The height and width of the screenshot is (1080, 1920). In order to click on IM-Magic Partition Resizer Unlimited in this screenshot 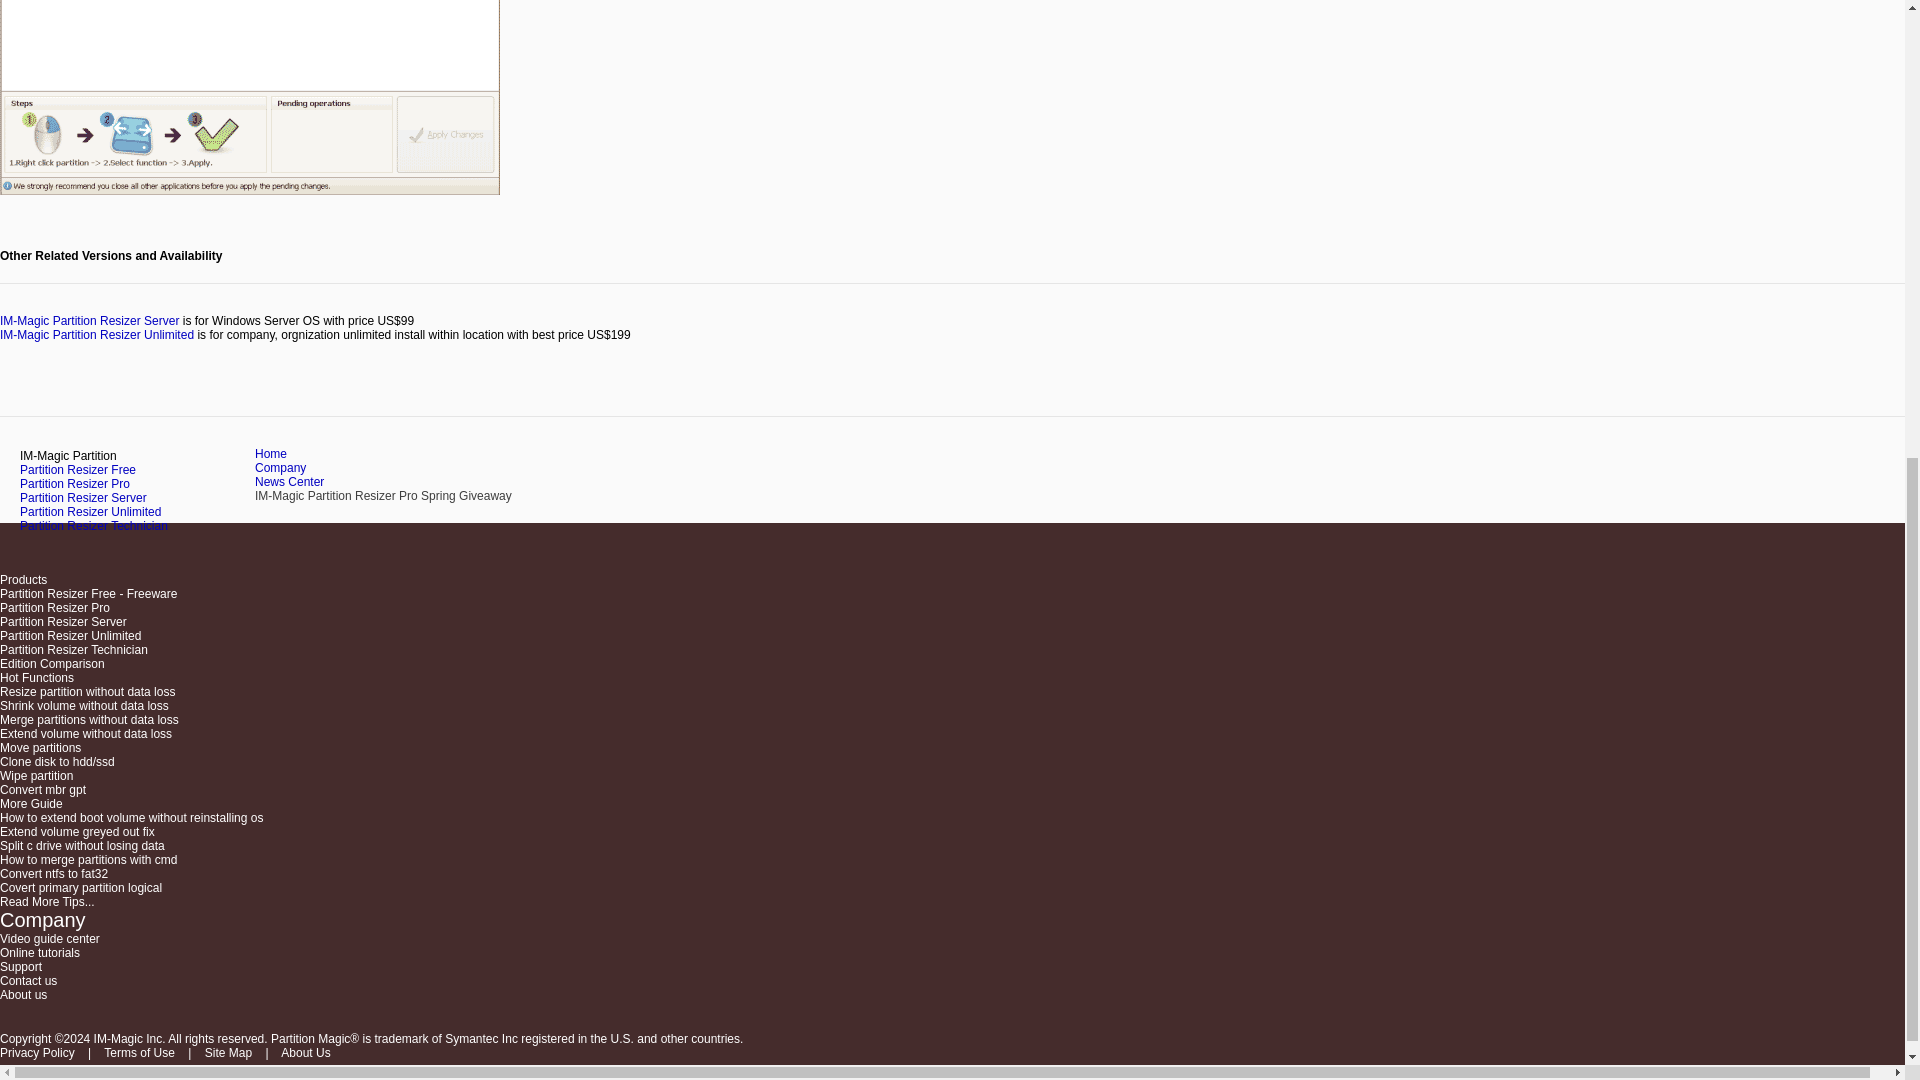, I will do `click(96, 335)`.